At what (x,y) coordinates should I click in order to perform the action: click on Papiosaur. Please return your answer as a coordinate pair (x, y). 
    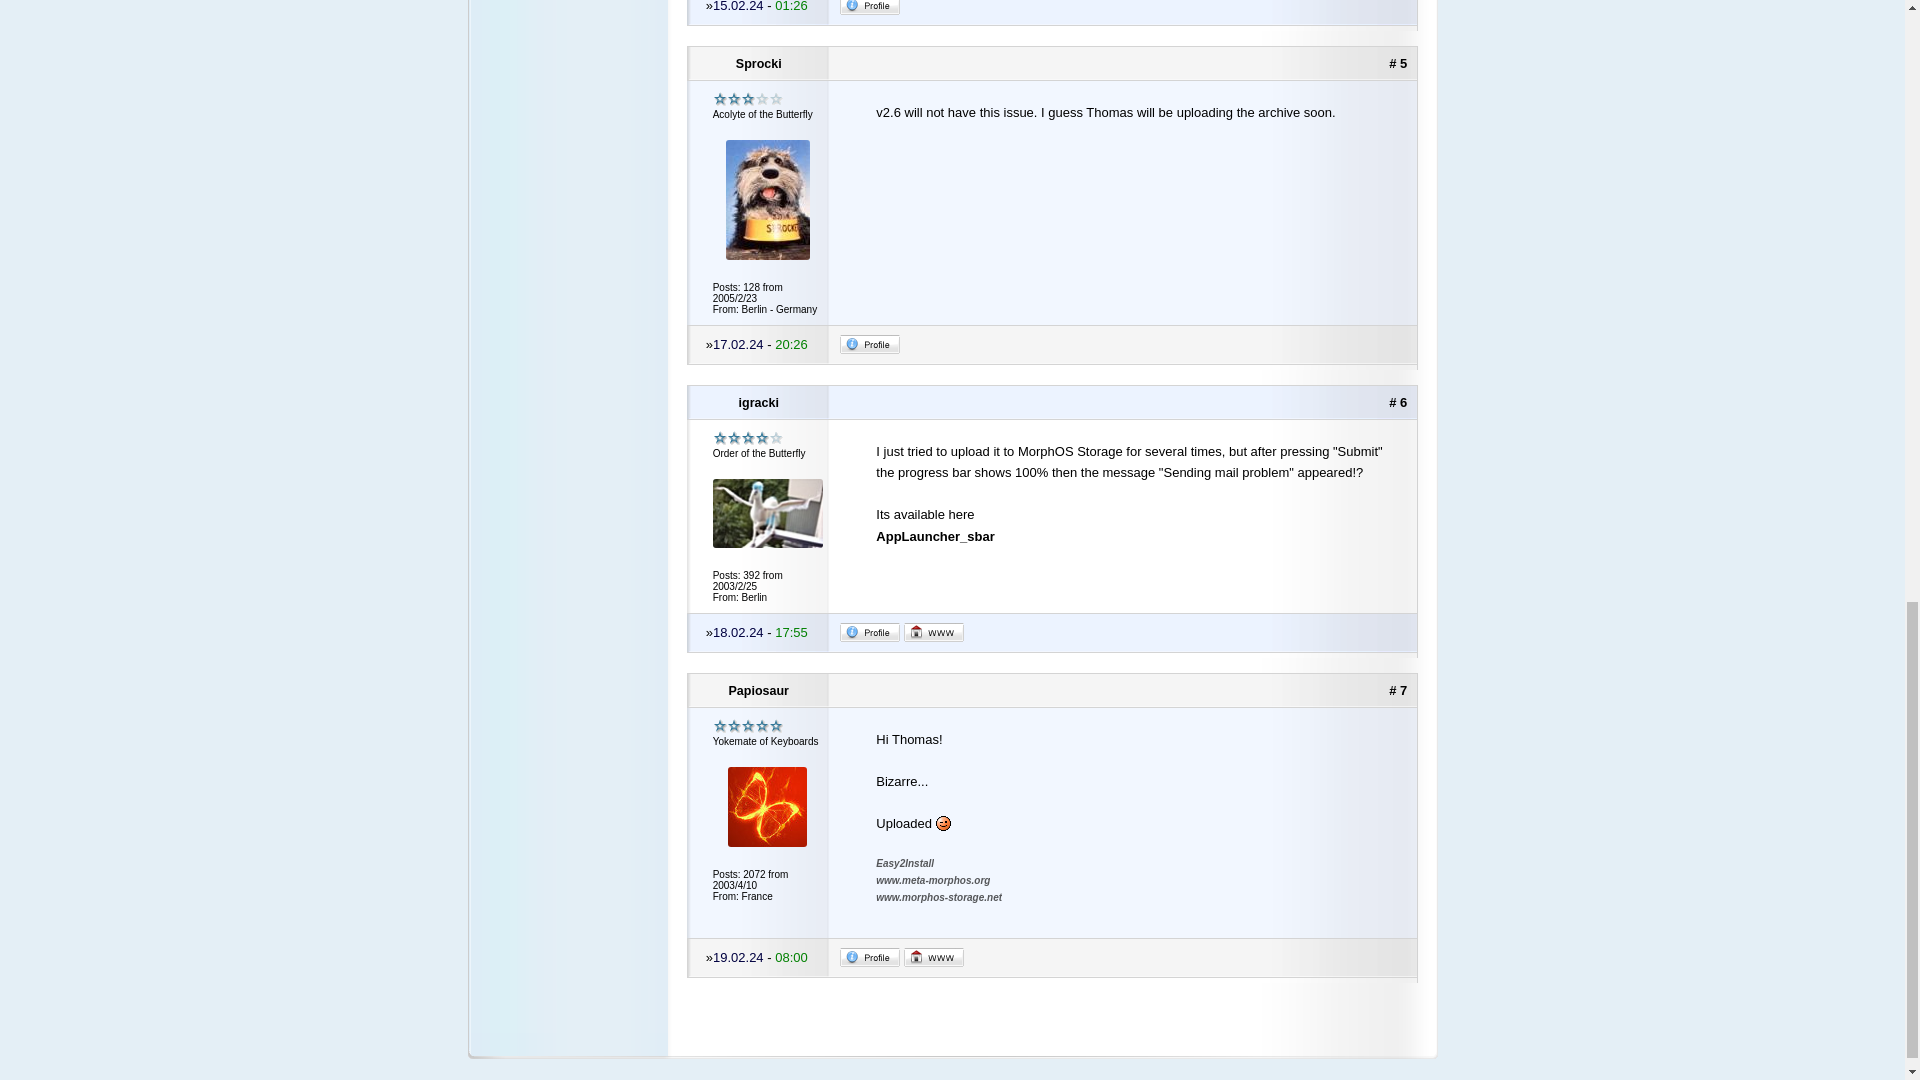
    Looking at the image, I should click on (759, 690).